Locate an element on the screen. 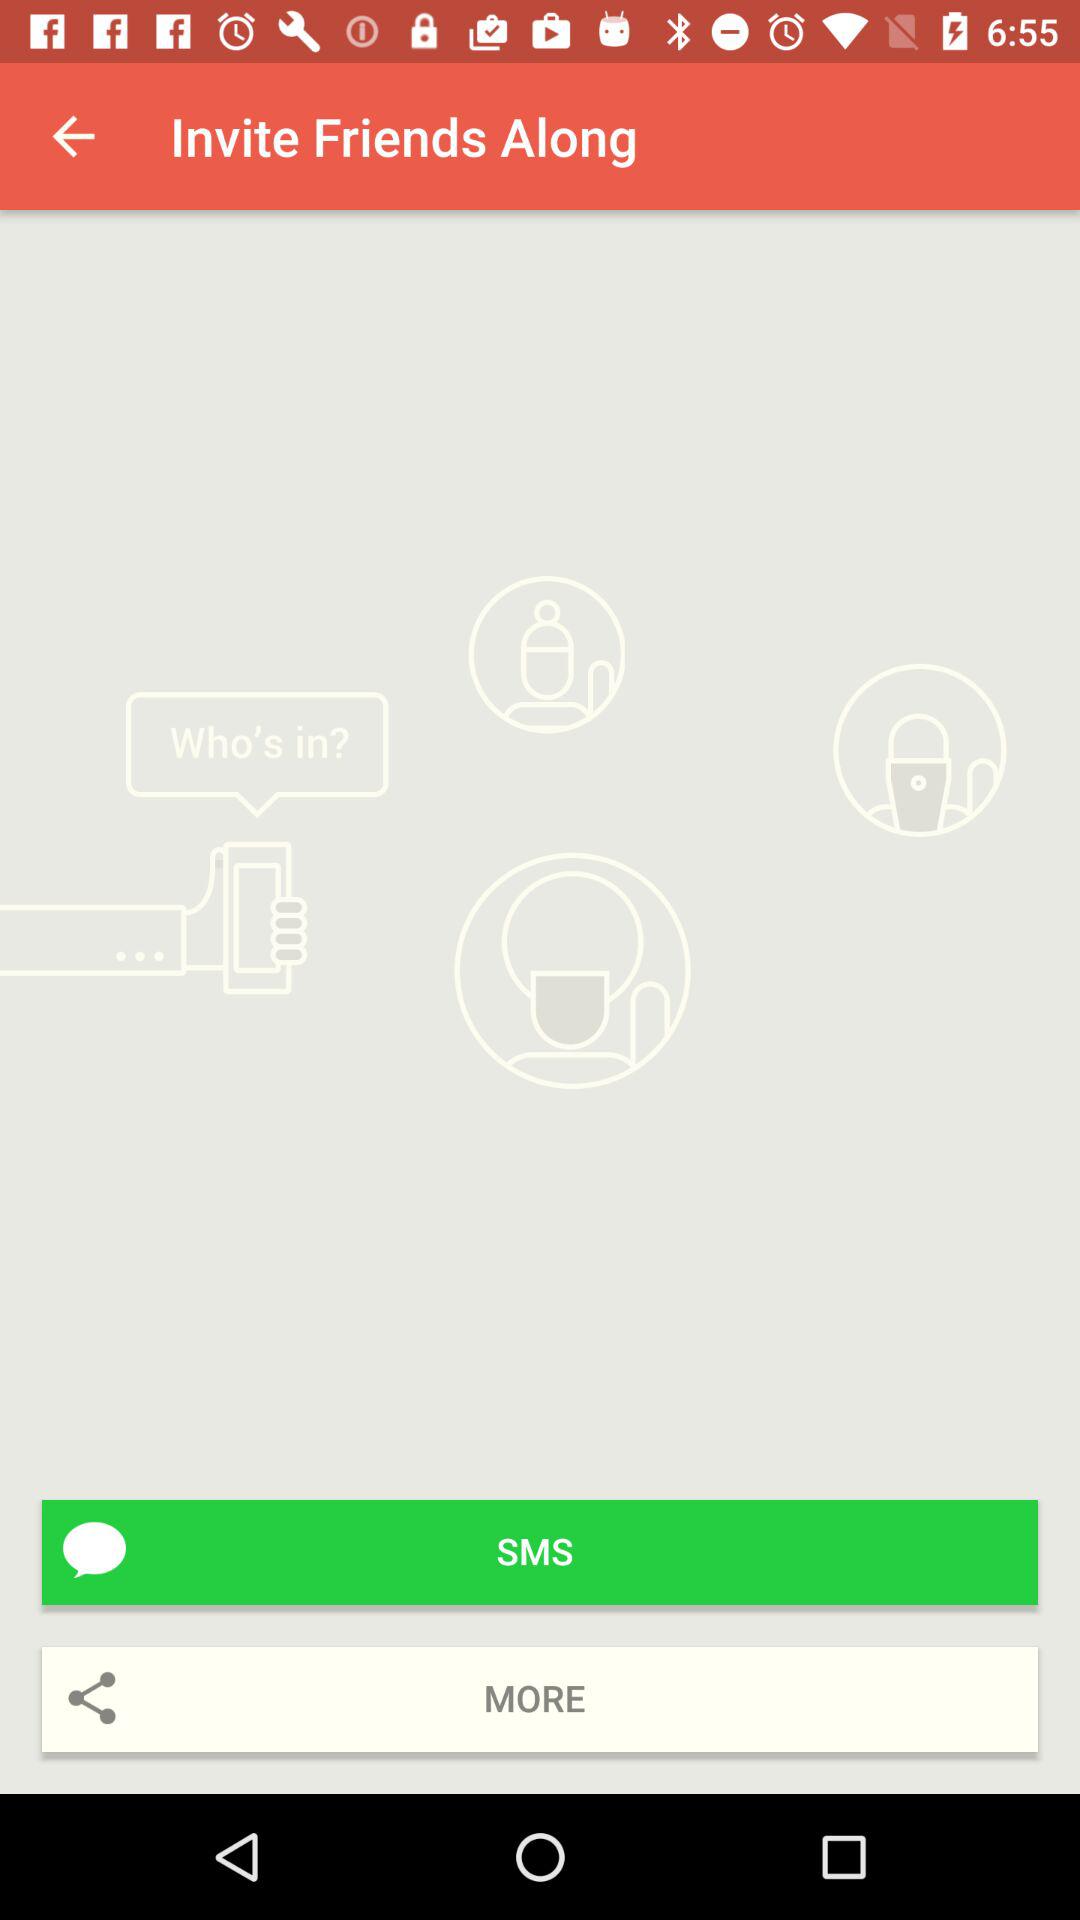 The width and height of the screenshot is (1080, 1920). press the icon below sms is located at coordinates (540, 1700).